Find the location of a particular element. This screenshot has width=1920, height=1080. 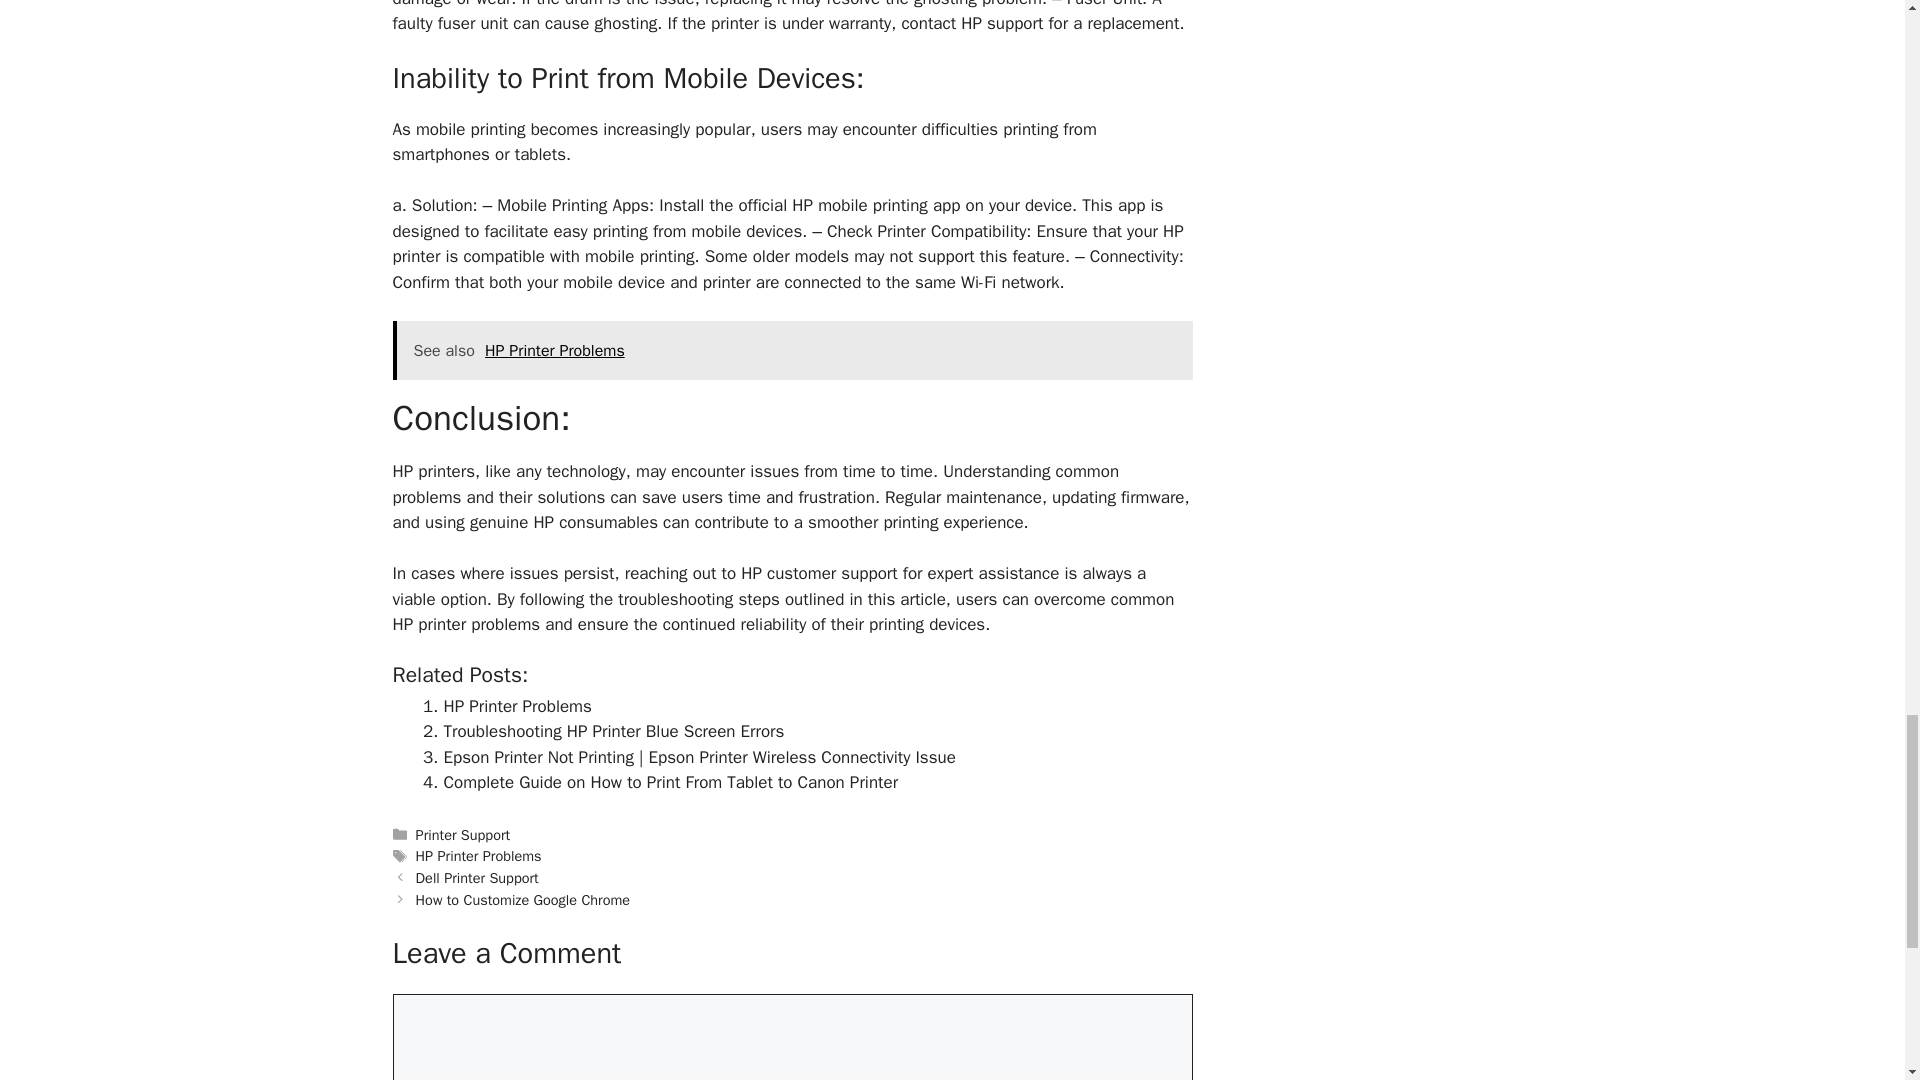

Troubleshooting HP Printer Blue Screen Errors is located at coordinates (614, 731).